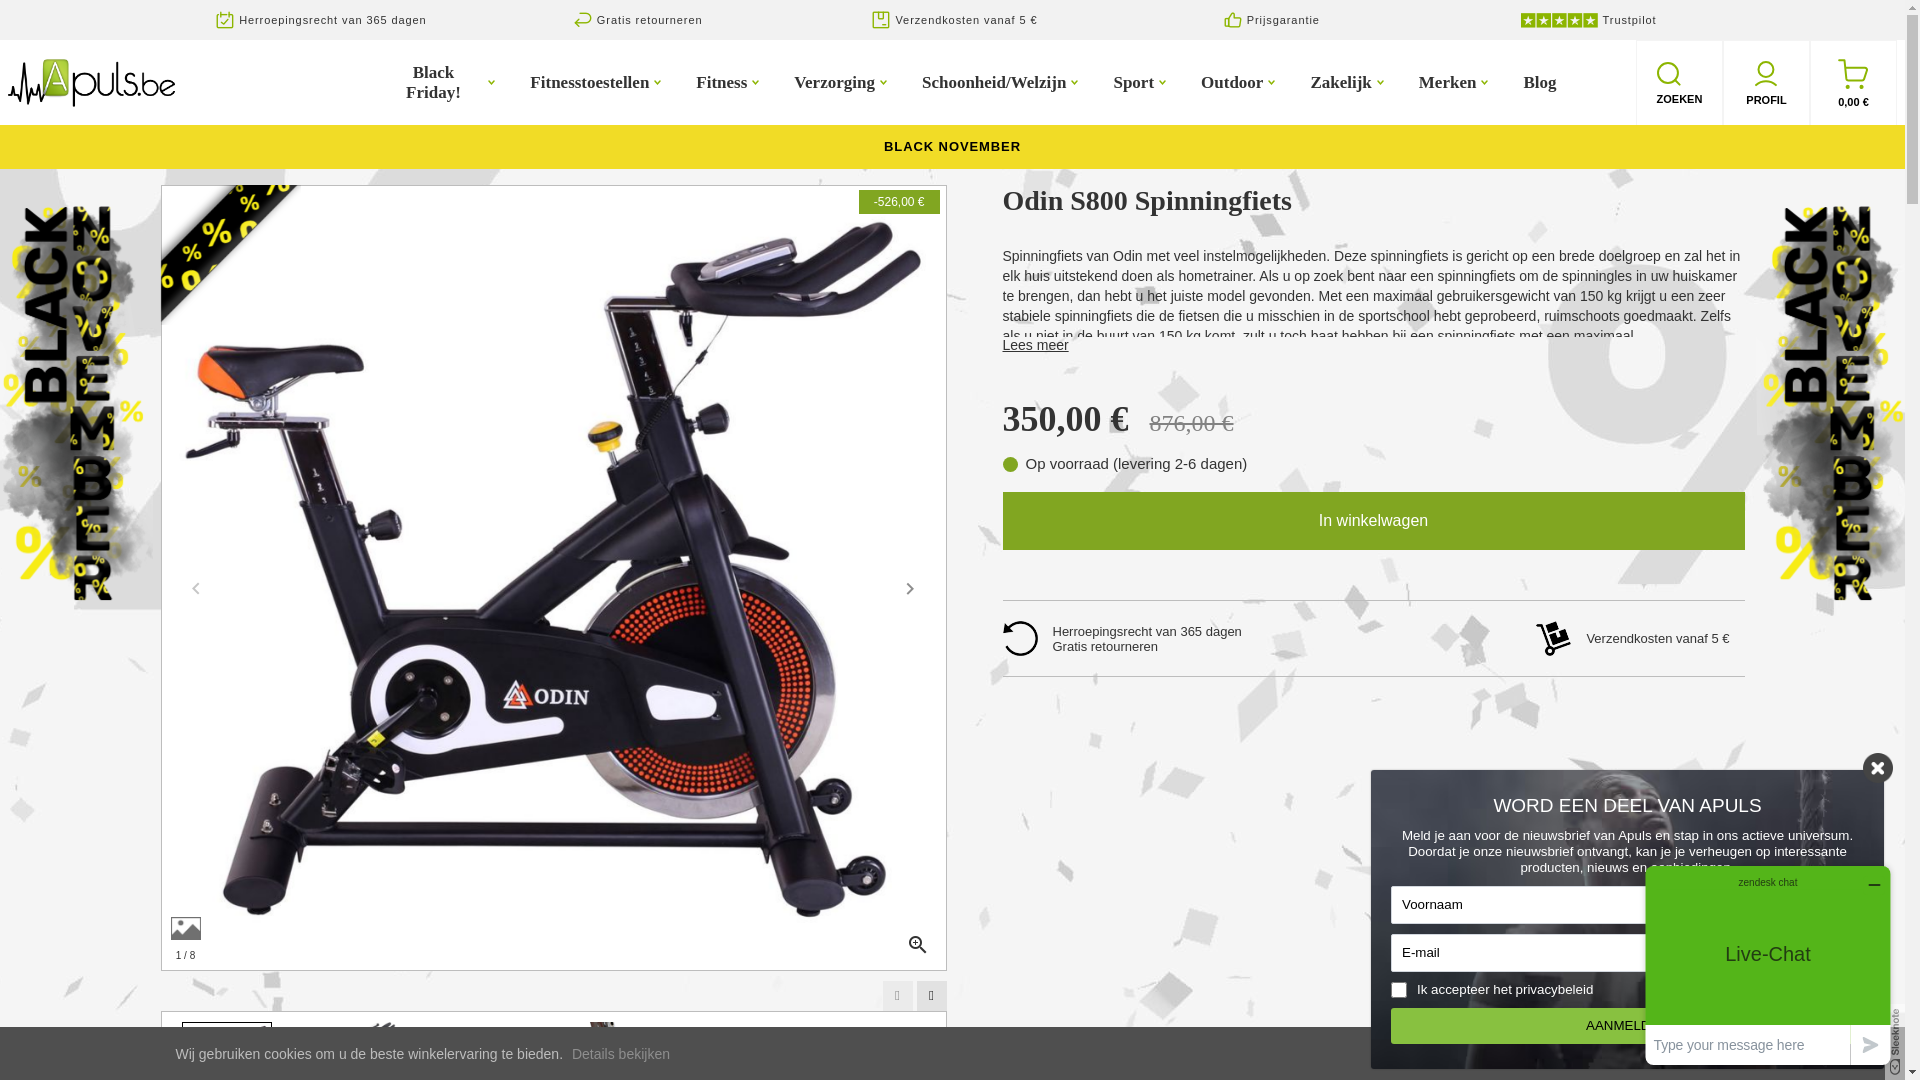 The height and width of the screenshot is (1080, 1920). I want to click on In winkelwagen, so click(1373, 521).